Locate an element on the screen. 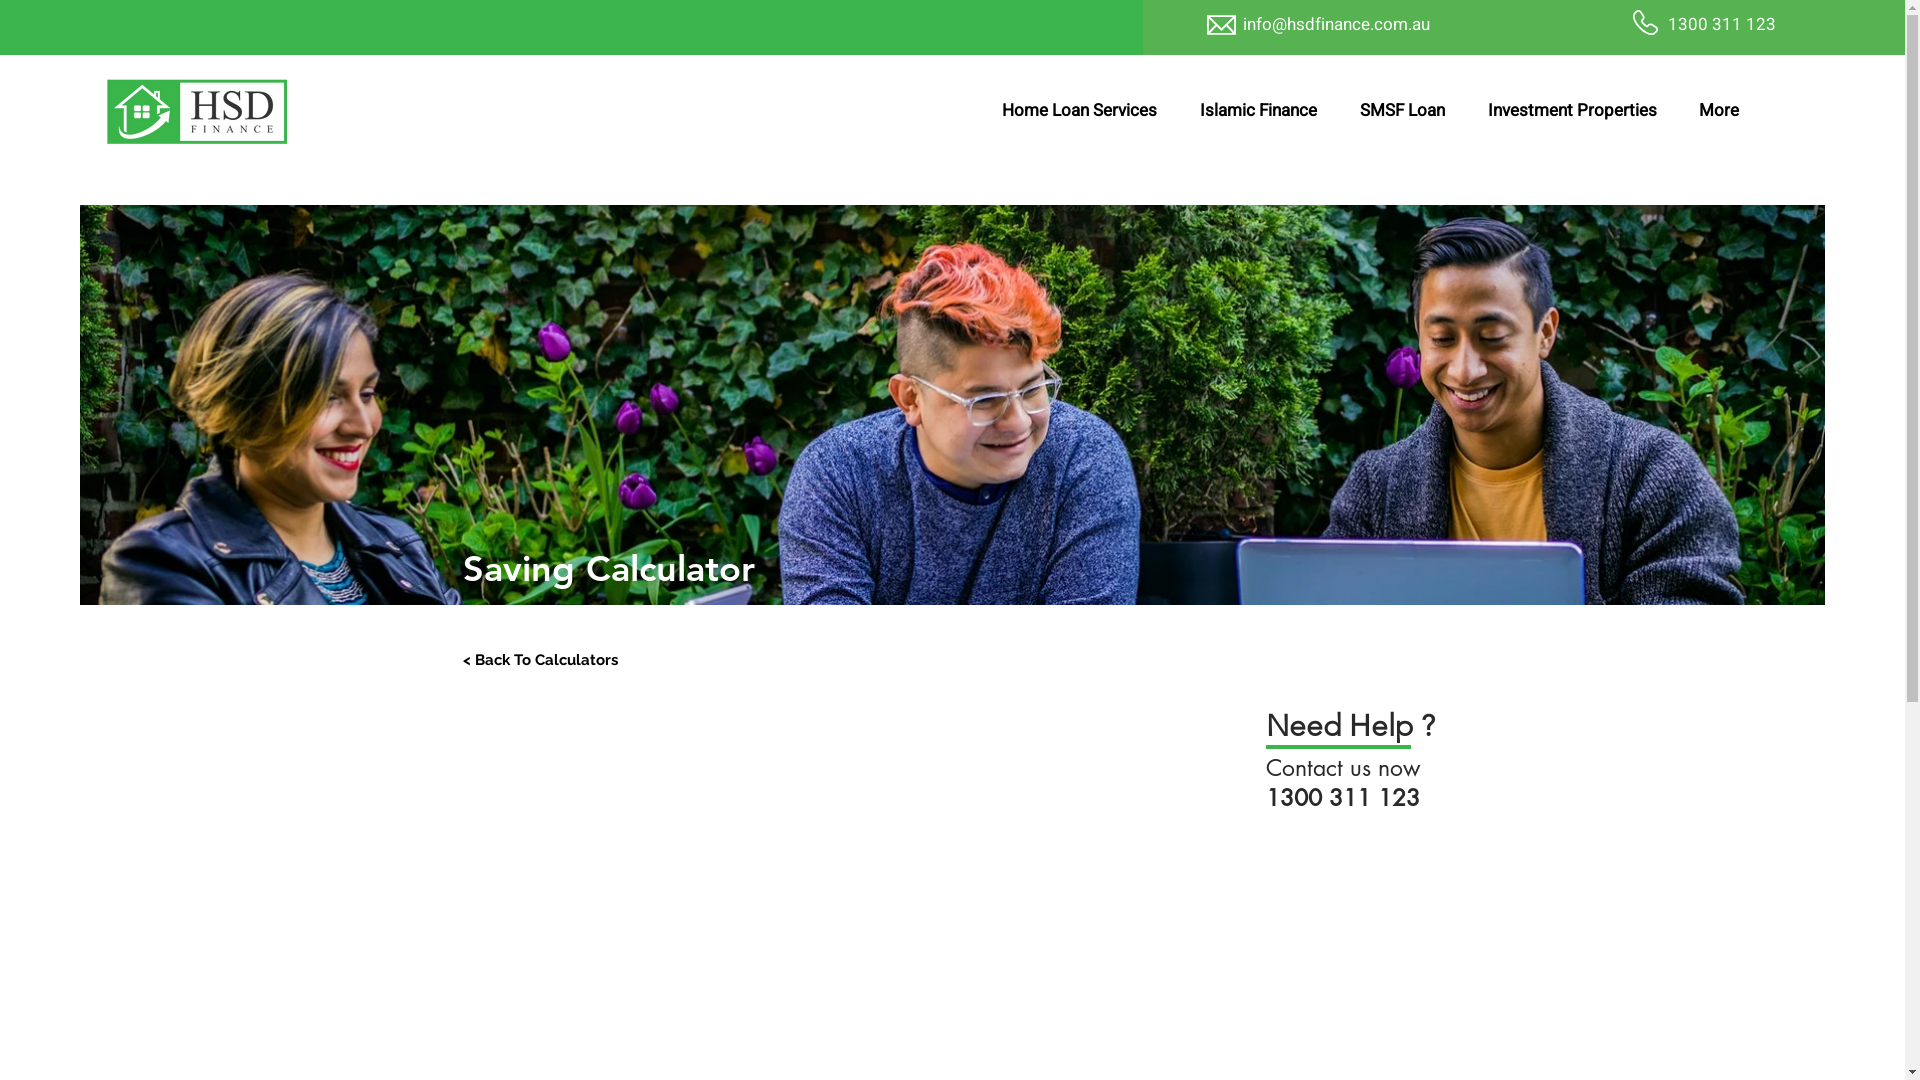 This screenshot has width=1920, height=1080. Investment Properties is located at coordinates (1572, 111).